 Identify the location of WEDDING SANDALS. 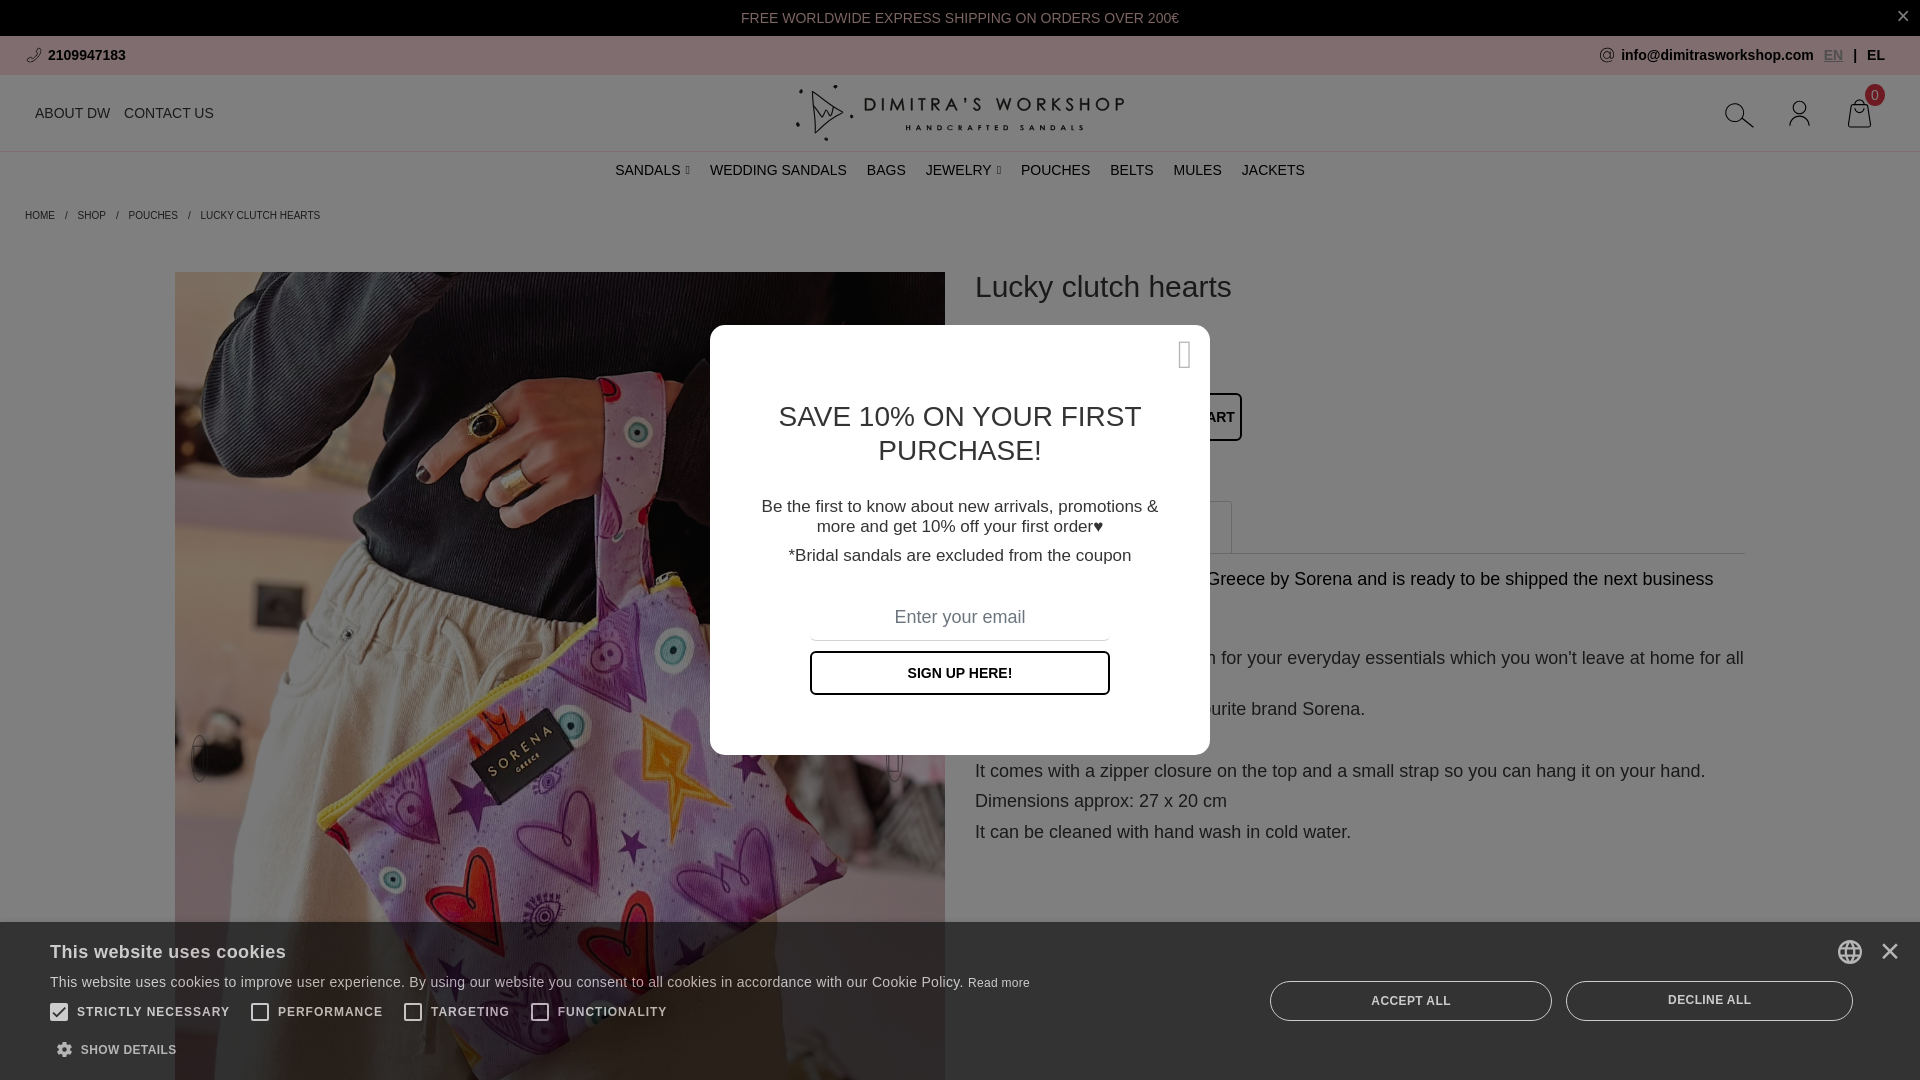
(778, 170).